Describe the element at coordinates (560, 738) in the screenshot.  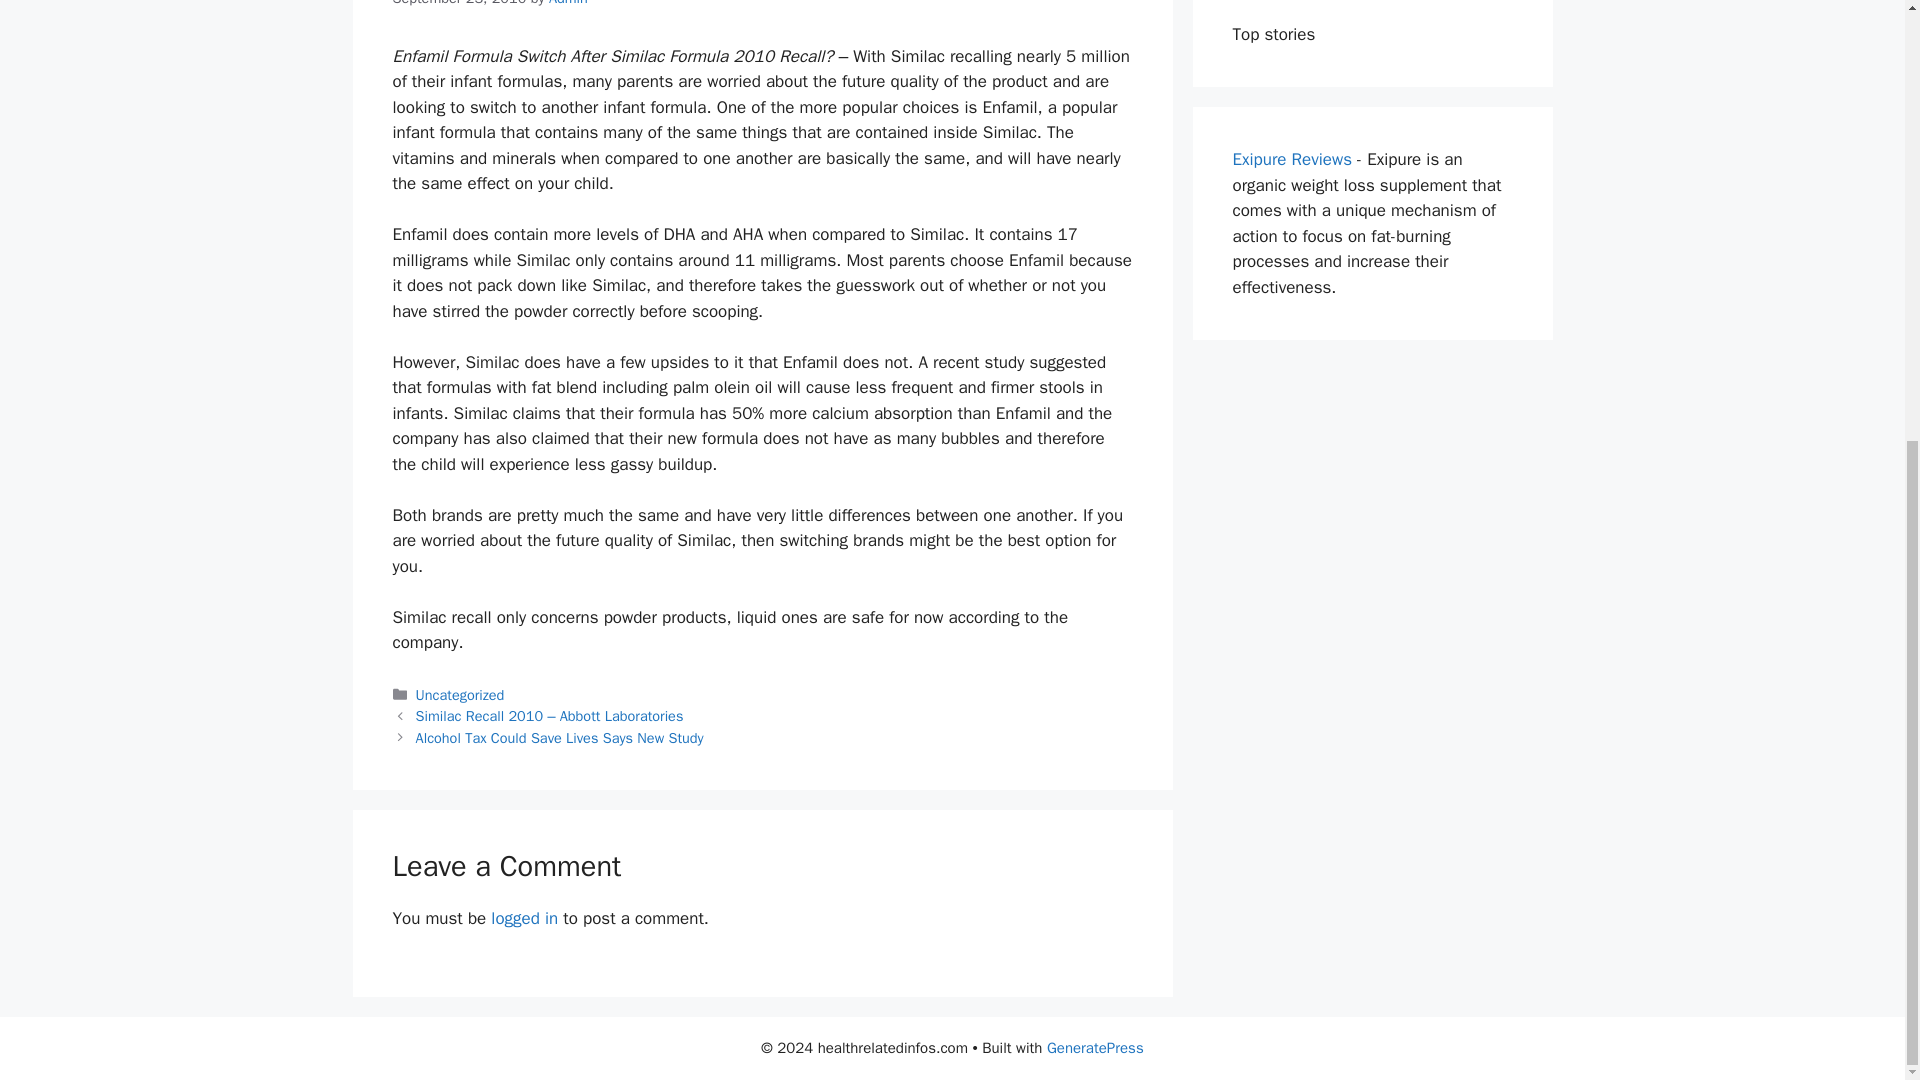
I see `Alcohol Tax Could Save Lives Says New Study` at that location.